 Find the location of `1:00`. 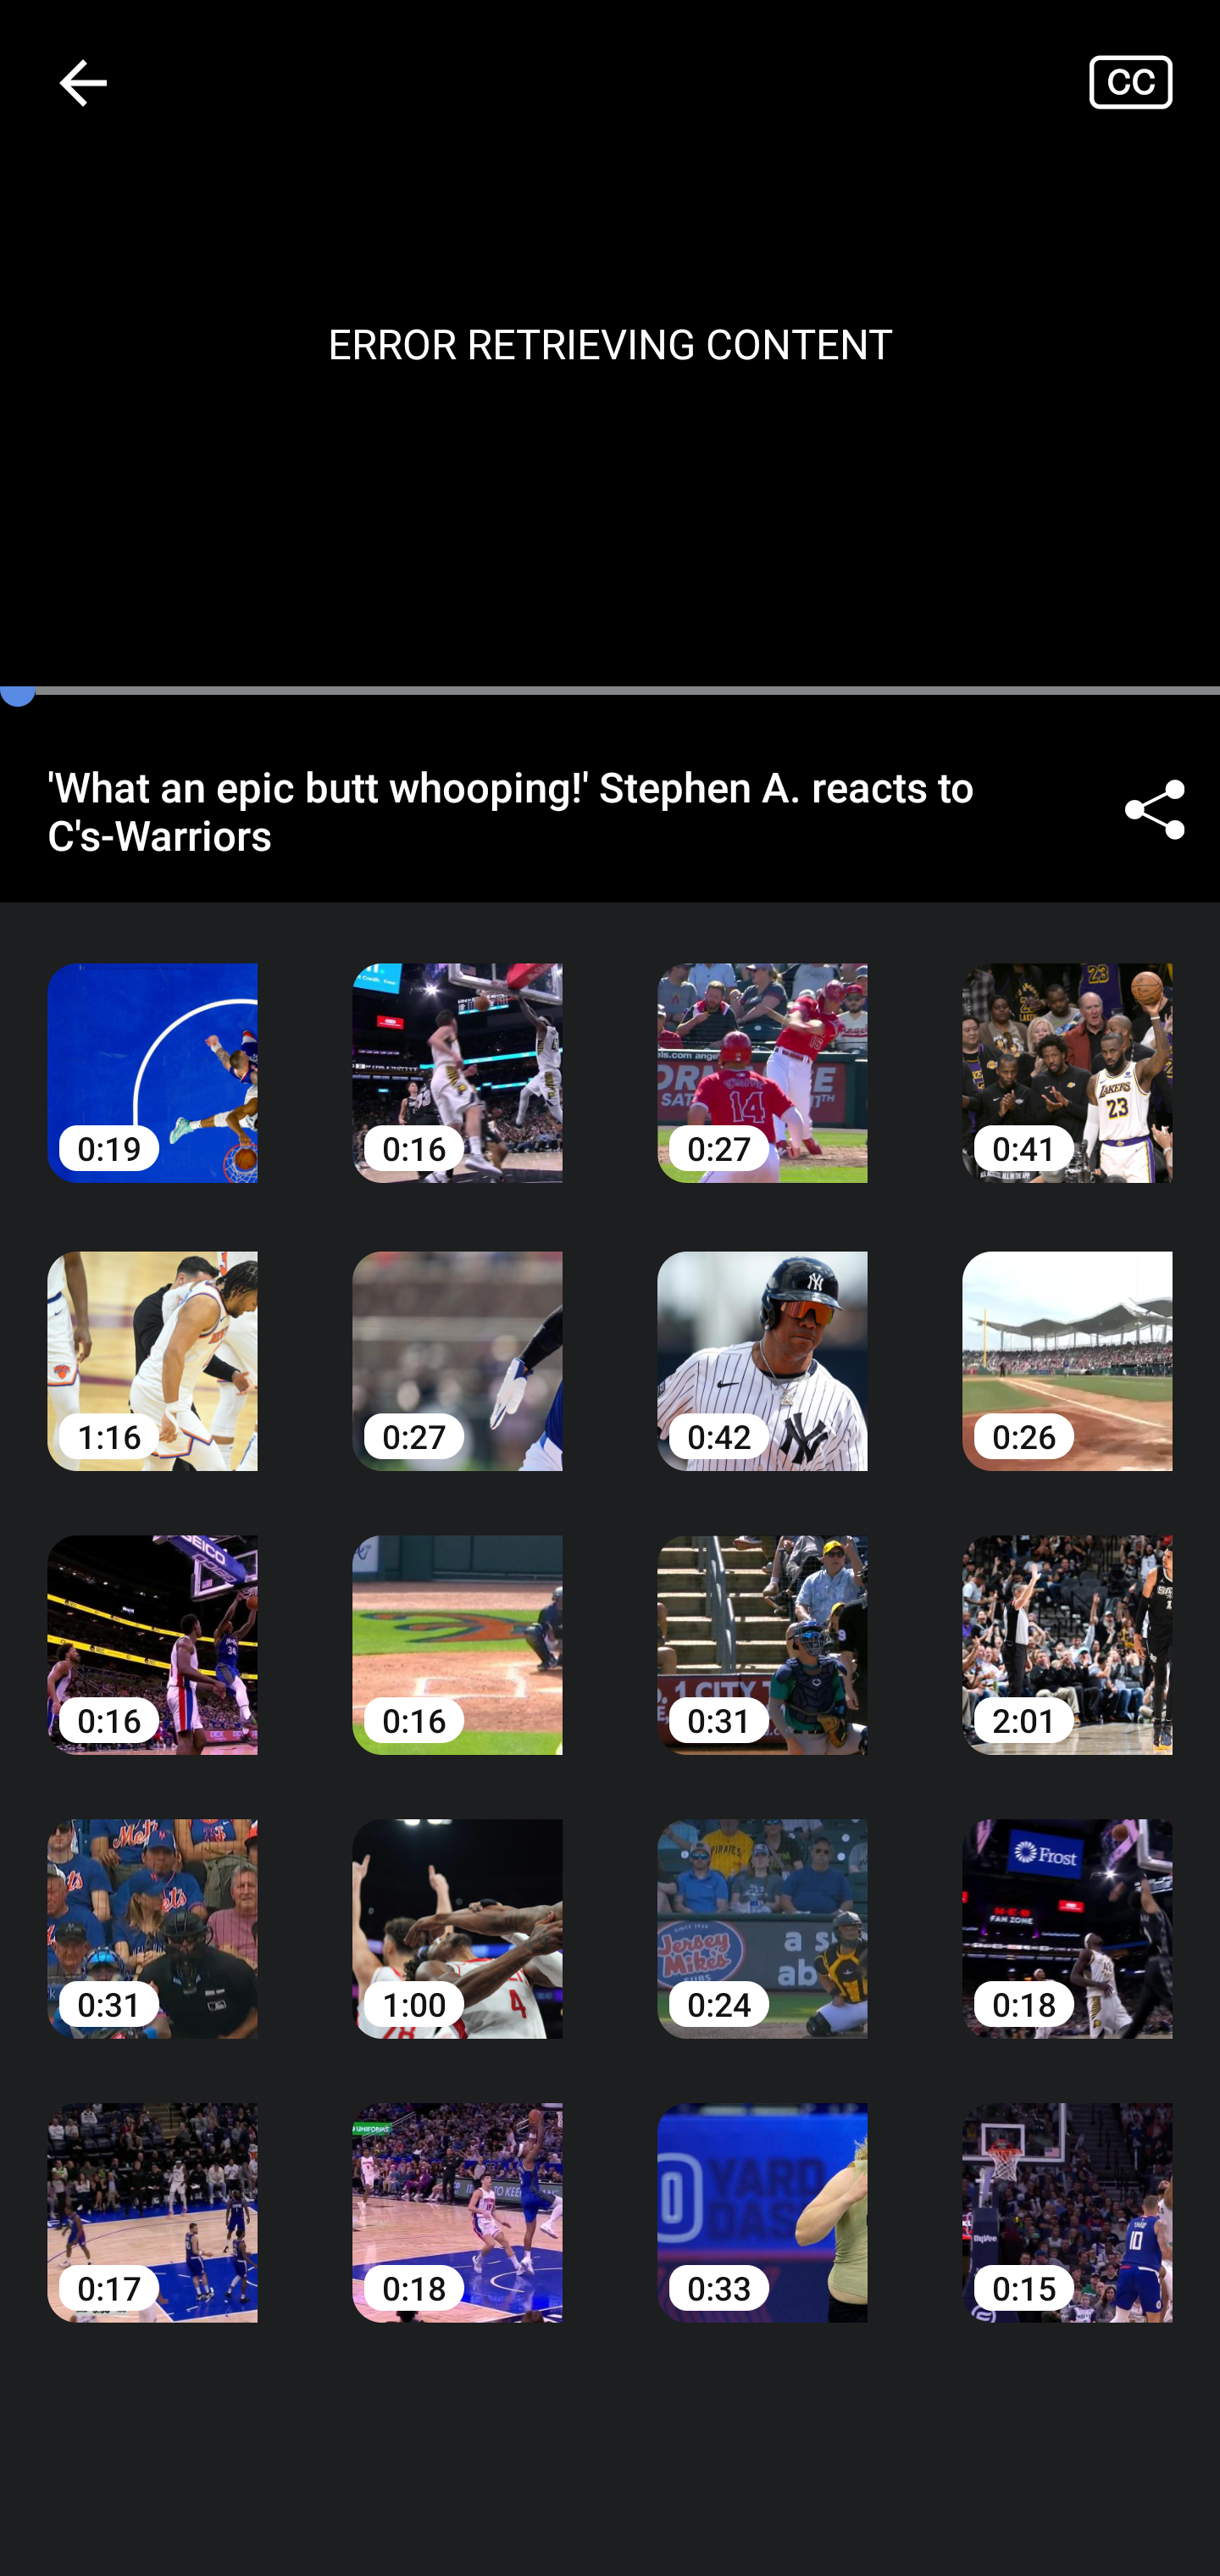

1:00 is located at coordinates (457, 1906).